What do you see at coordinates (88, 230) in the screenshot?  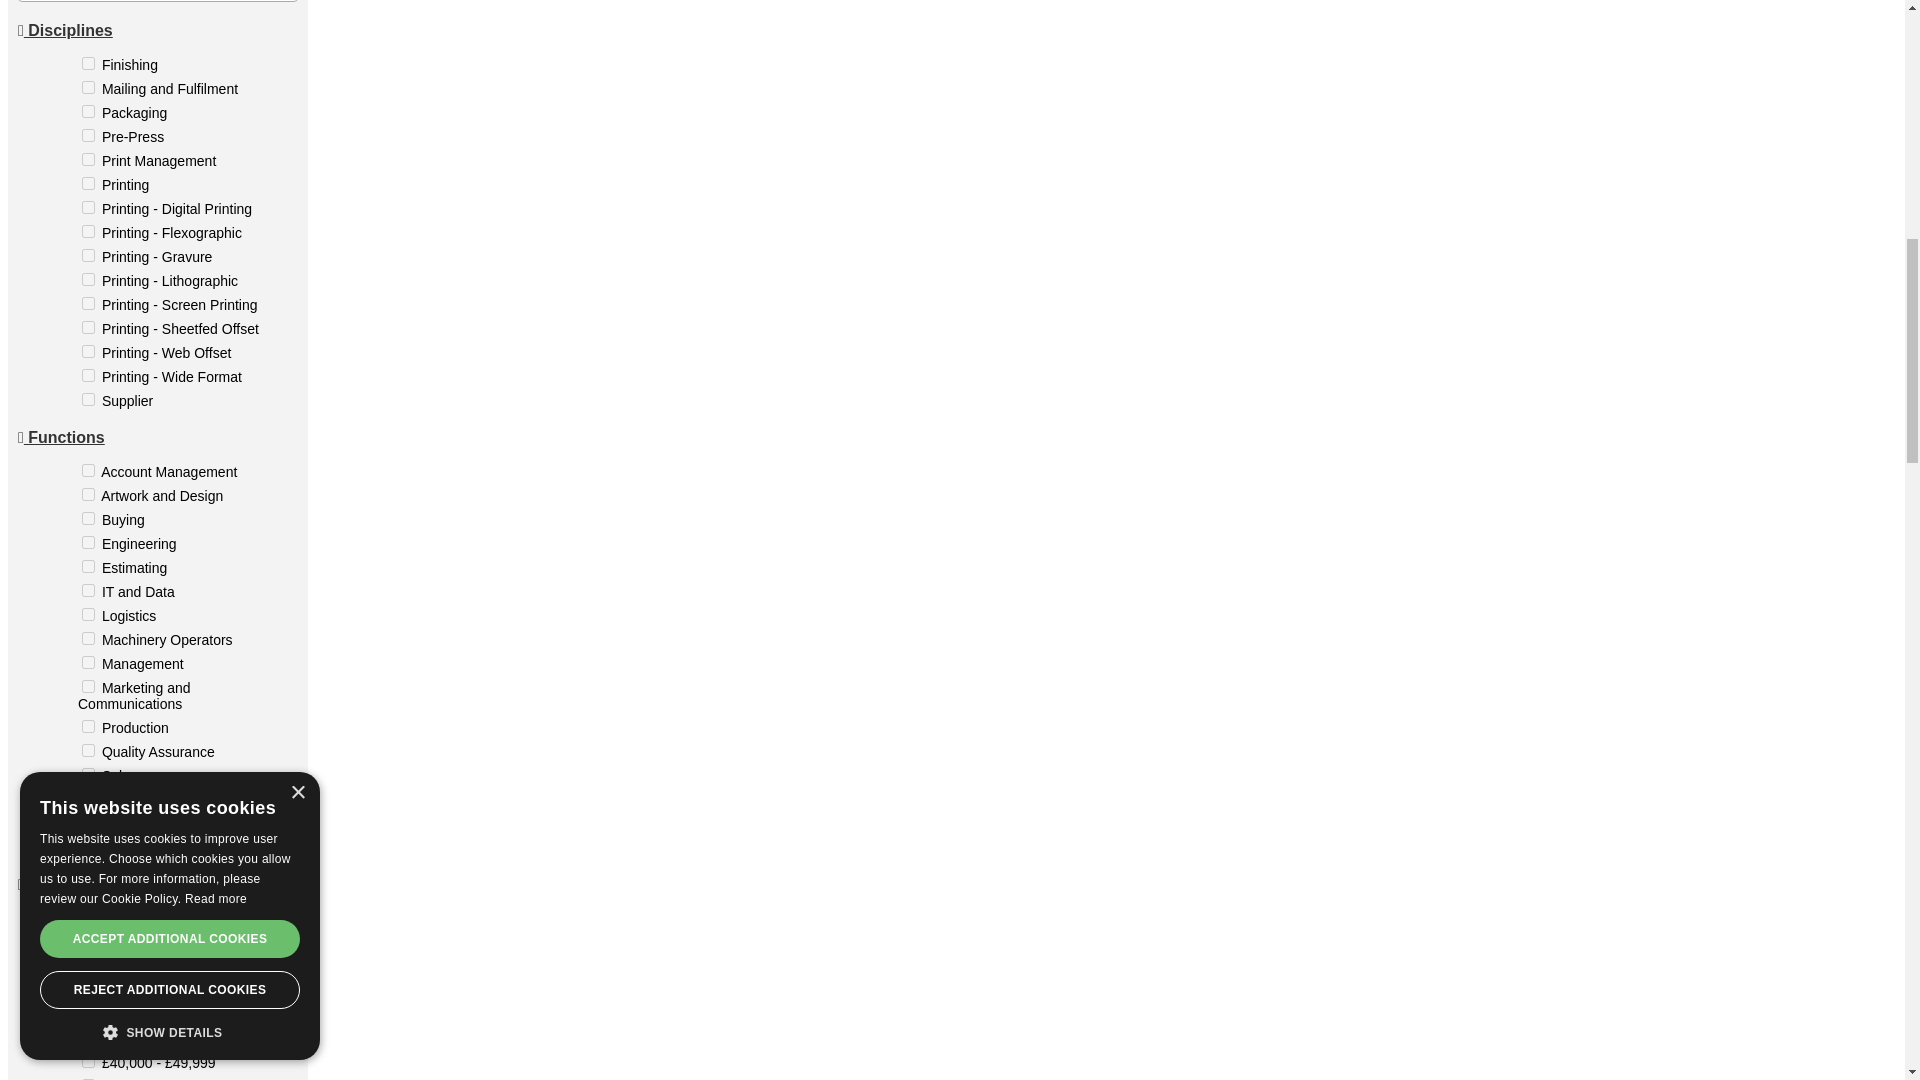 I see `87` at bounding box center [88, 230].